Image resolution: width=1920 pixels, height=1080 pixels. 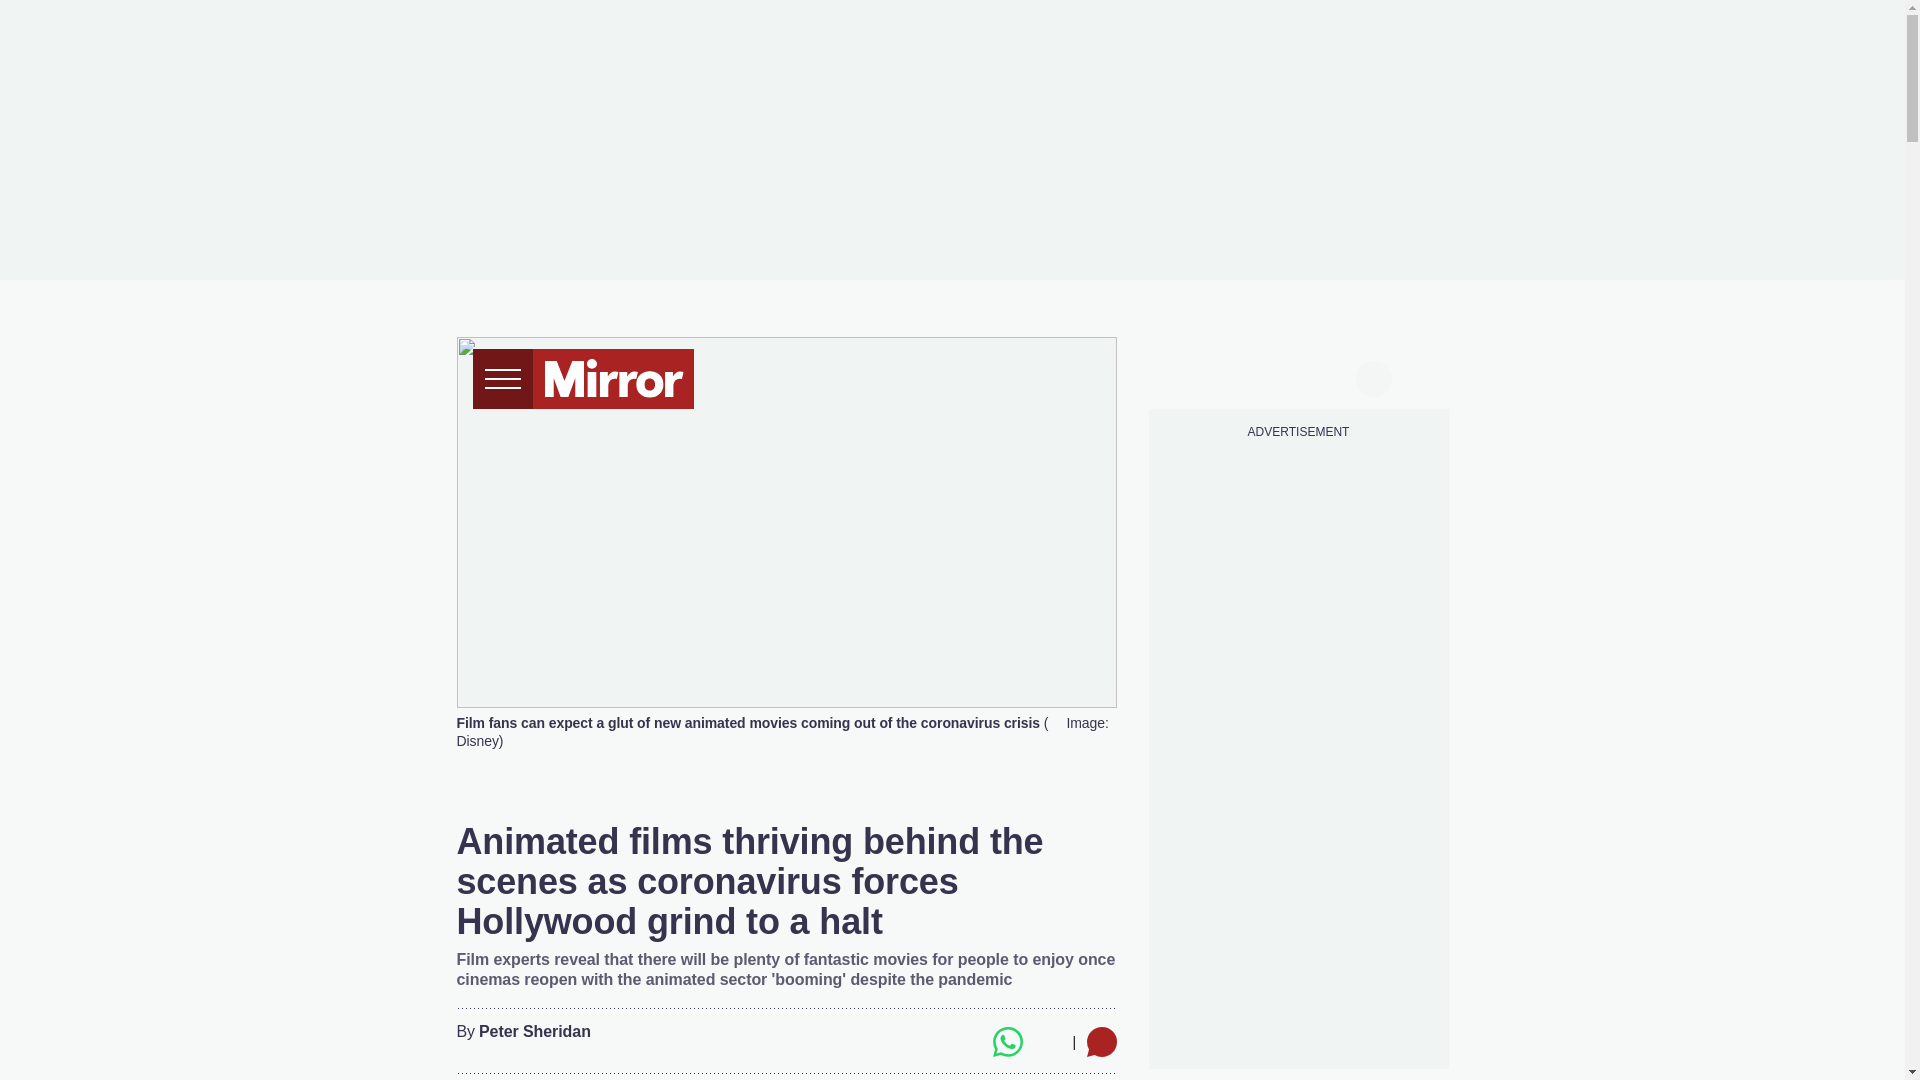 I want to click on facebook, so click(x=1183, y=376).